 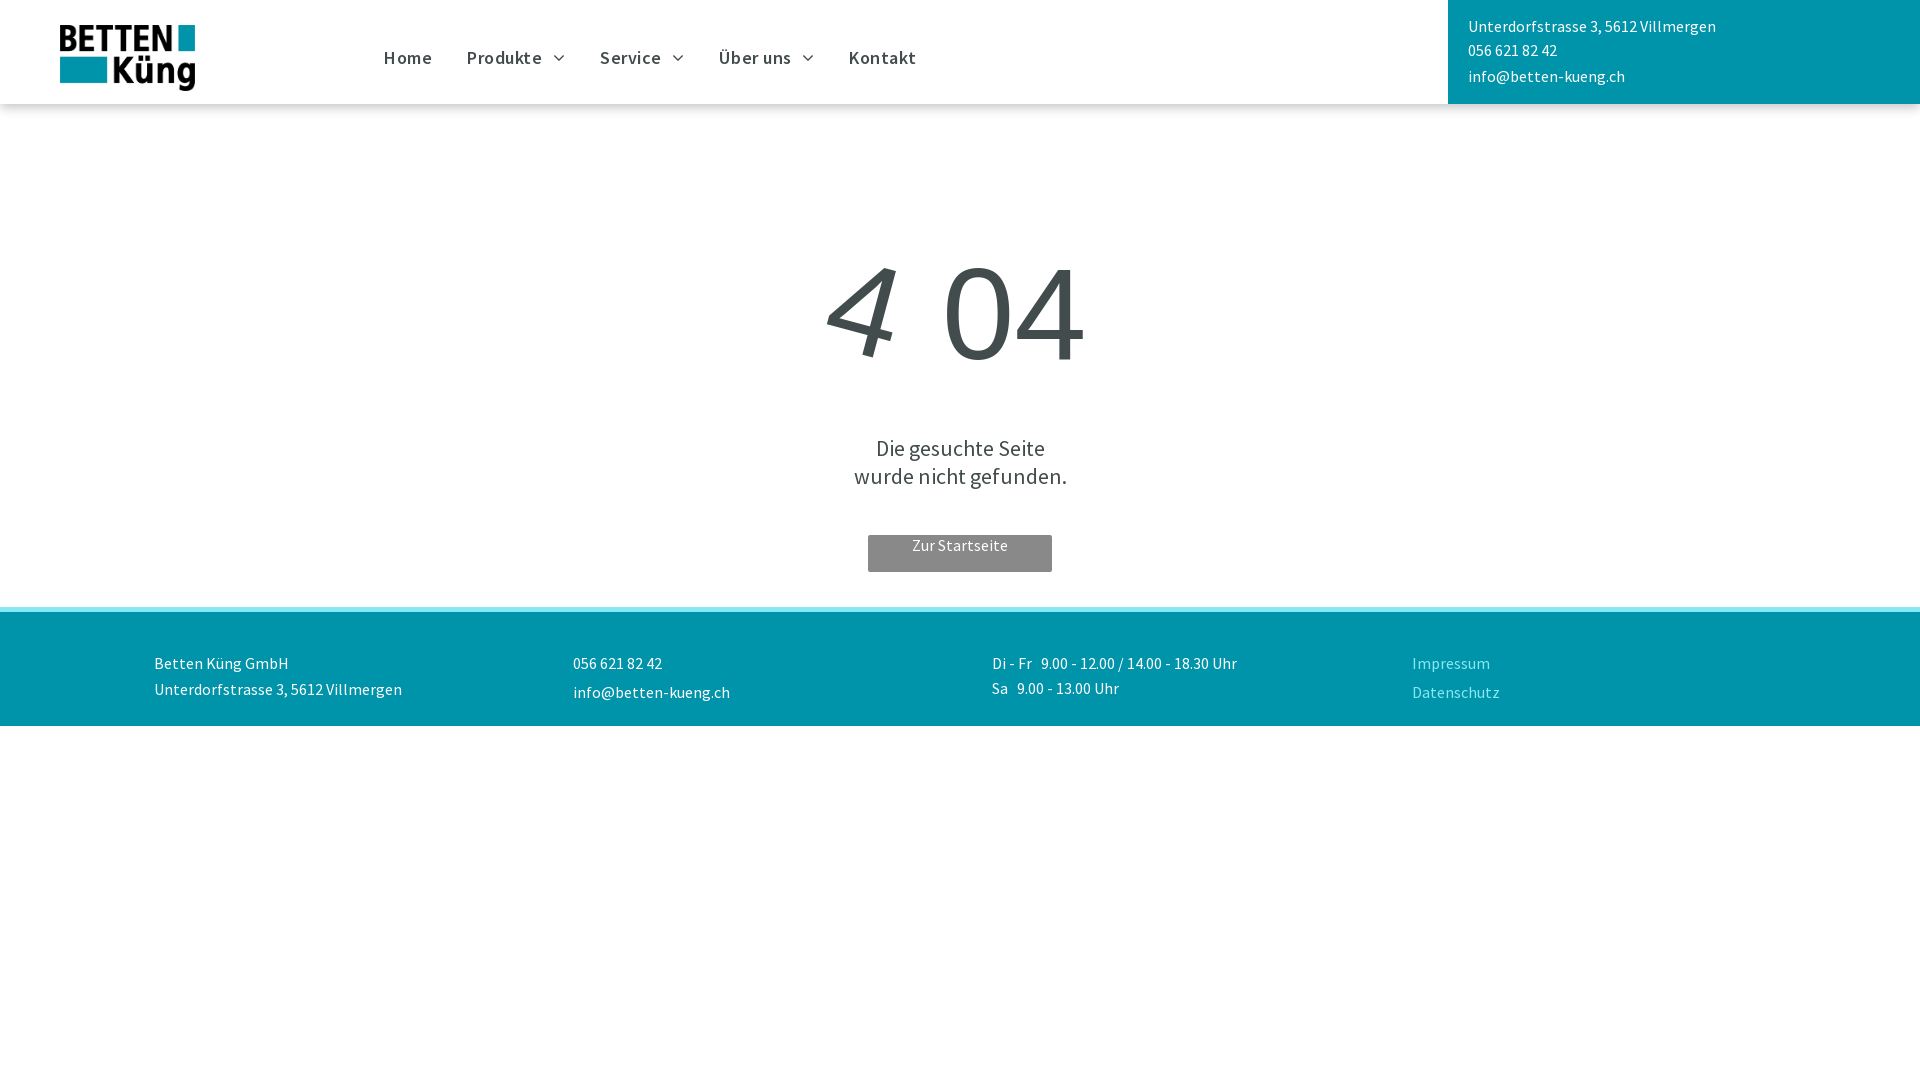 What do you see at coordinates (618, 663) in the screenshot?
I see `056 621 82 42` at bounding box center [618, 663].